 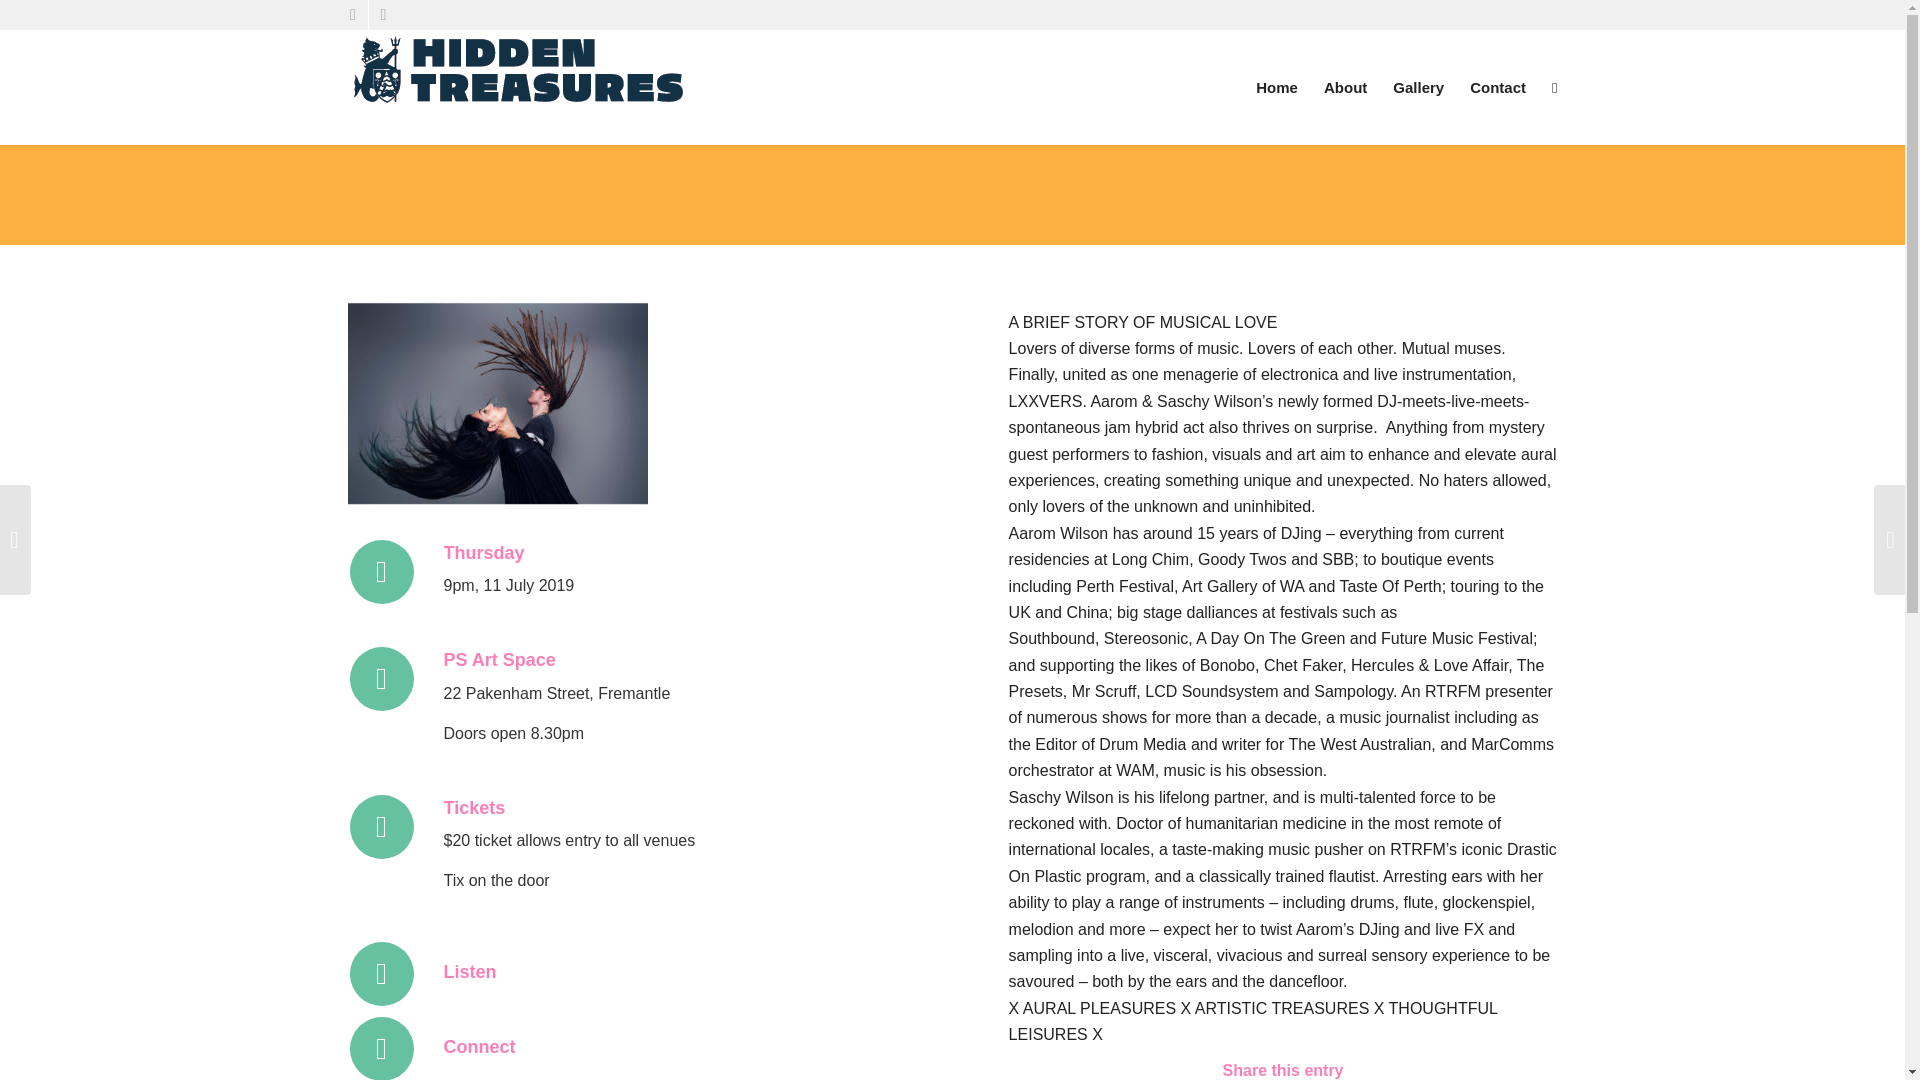 What do you see at coordinates (470, 972) in the screenshot?
I see `Listen` at bounding box center [470, 972].